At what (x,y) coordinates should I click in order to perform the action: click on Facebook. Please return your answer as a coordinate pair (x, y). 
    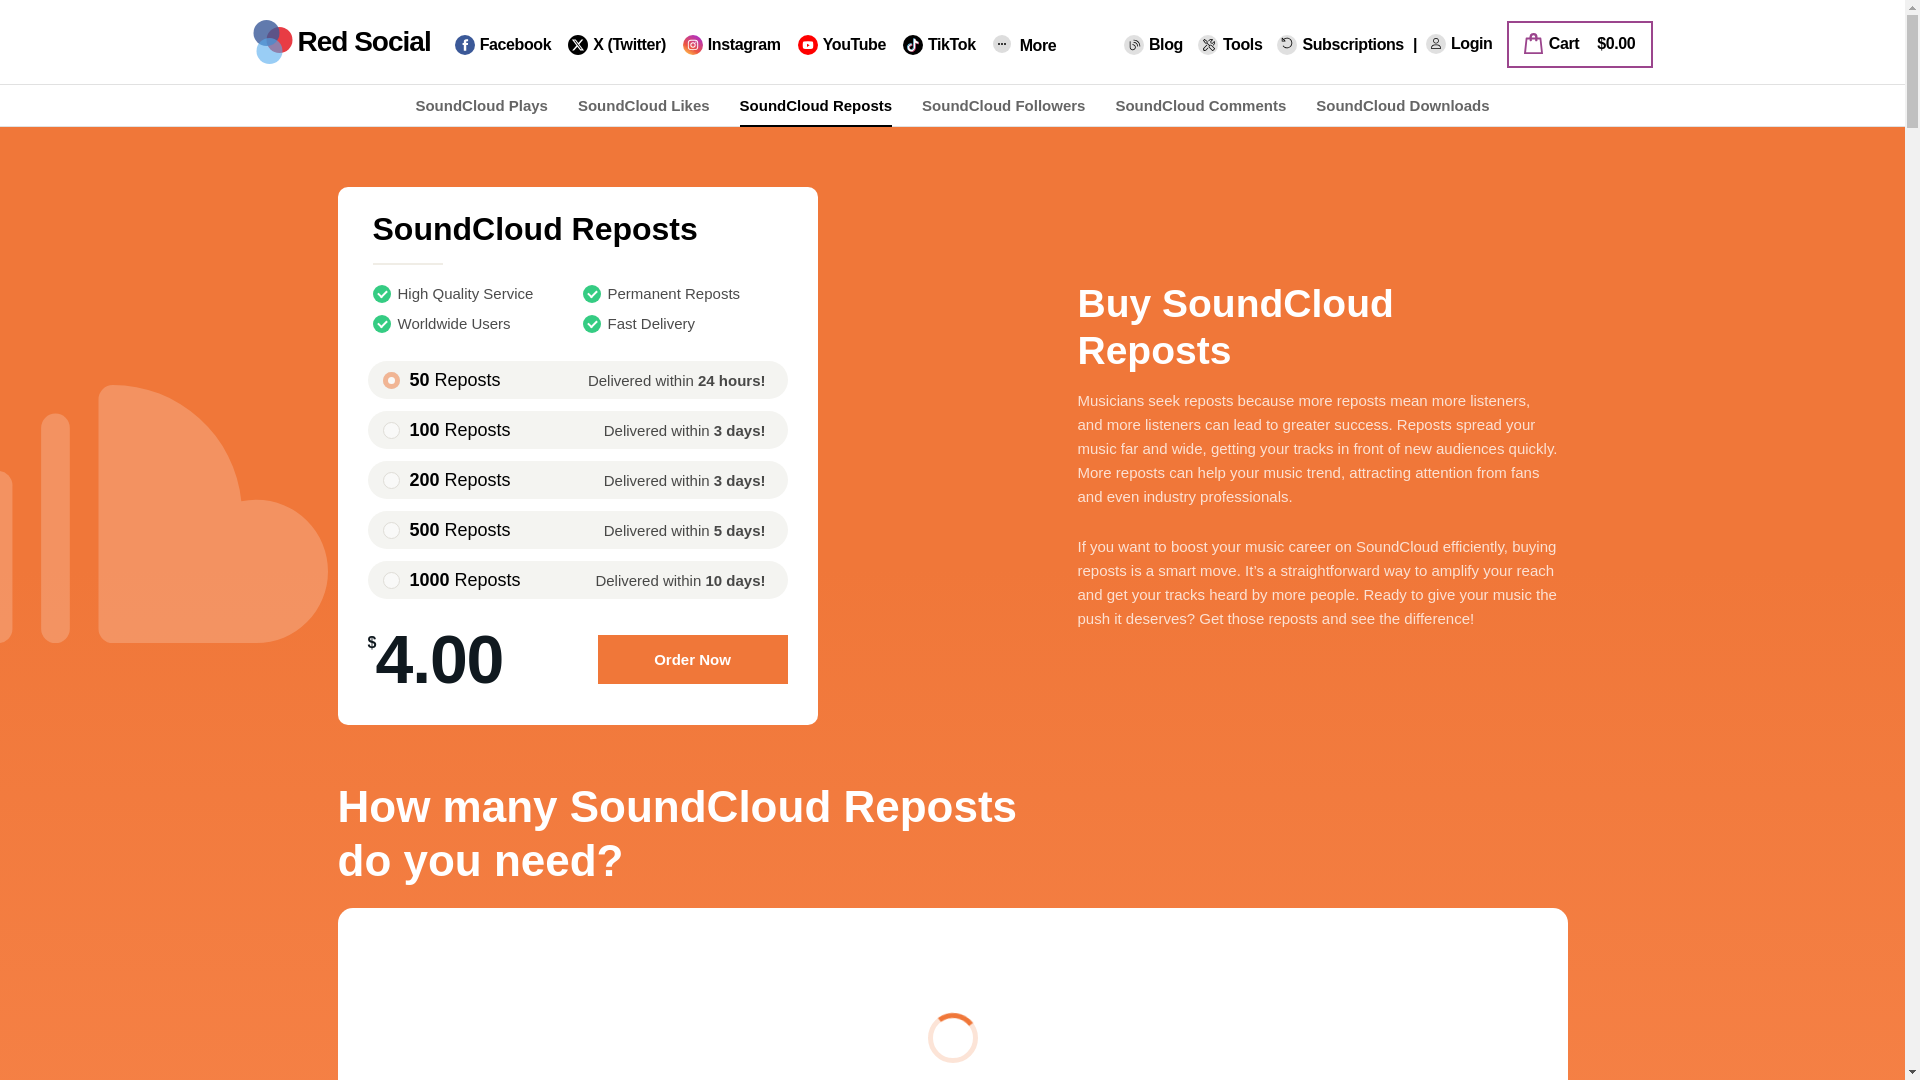
    Looking at the image, I should click on (504, 45).